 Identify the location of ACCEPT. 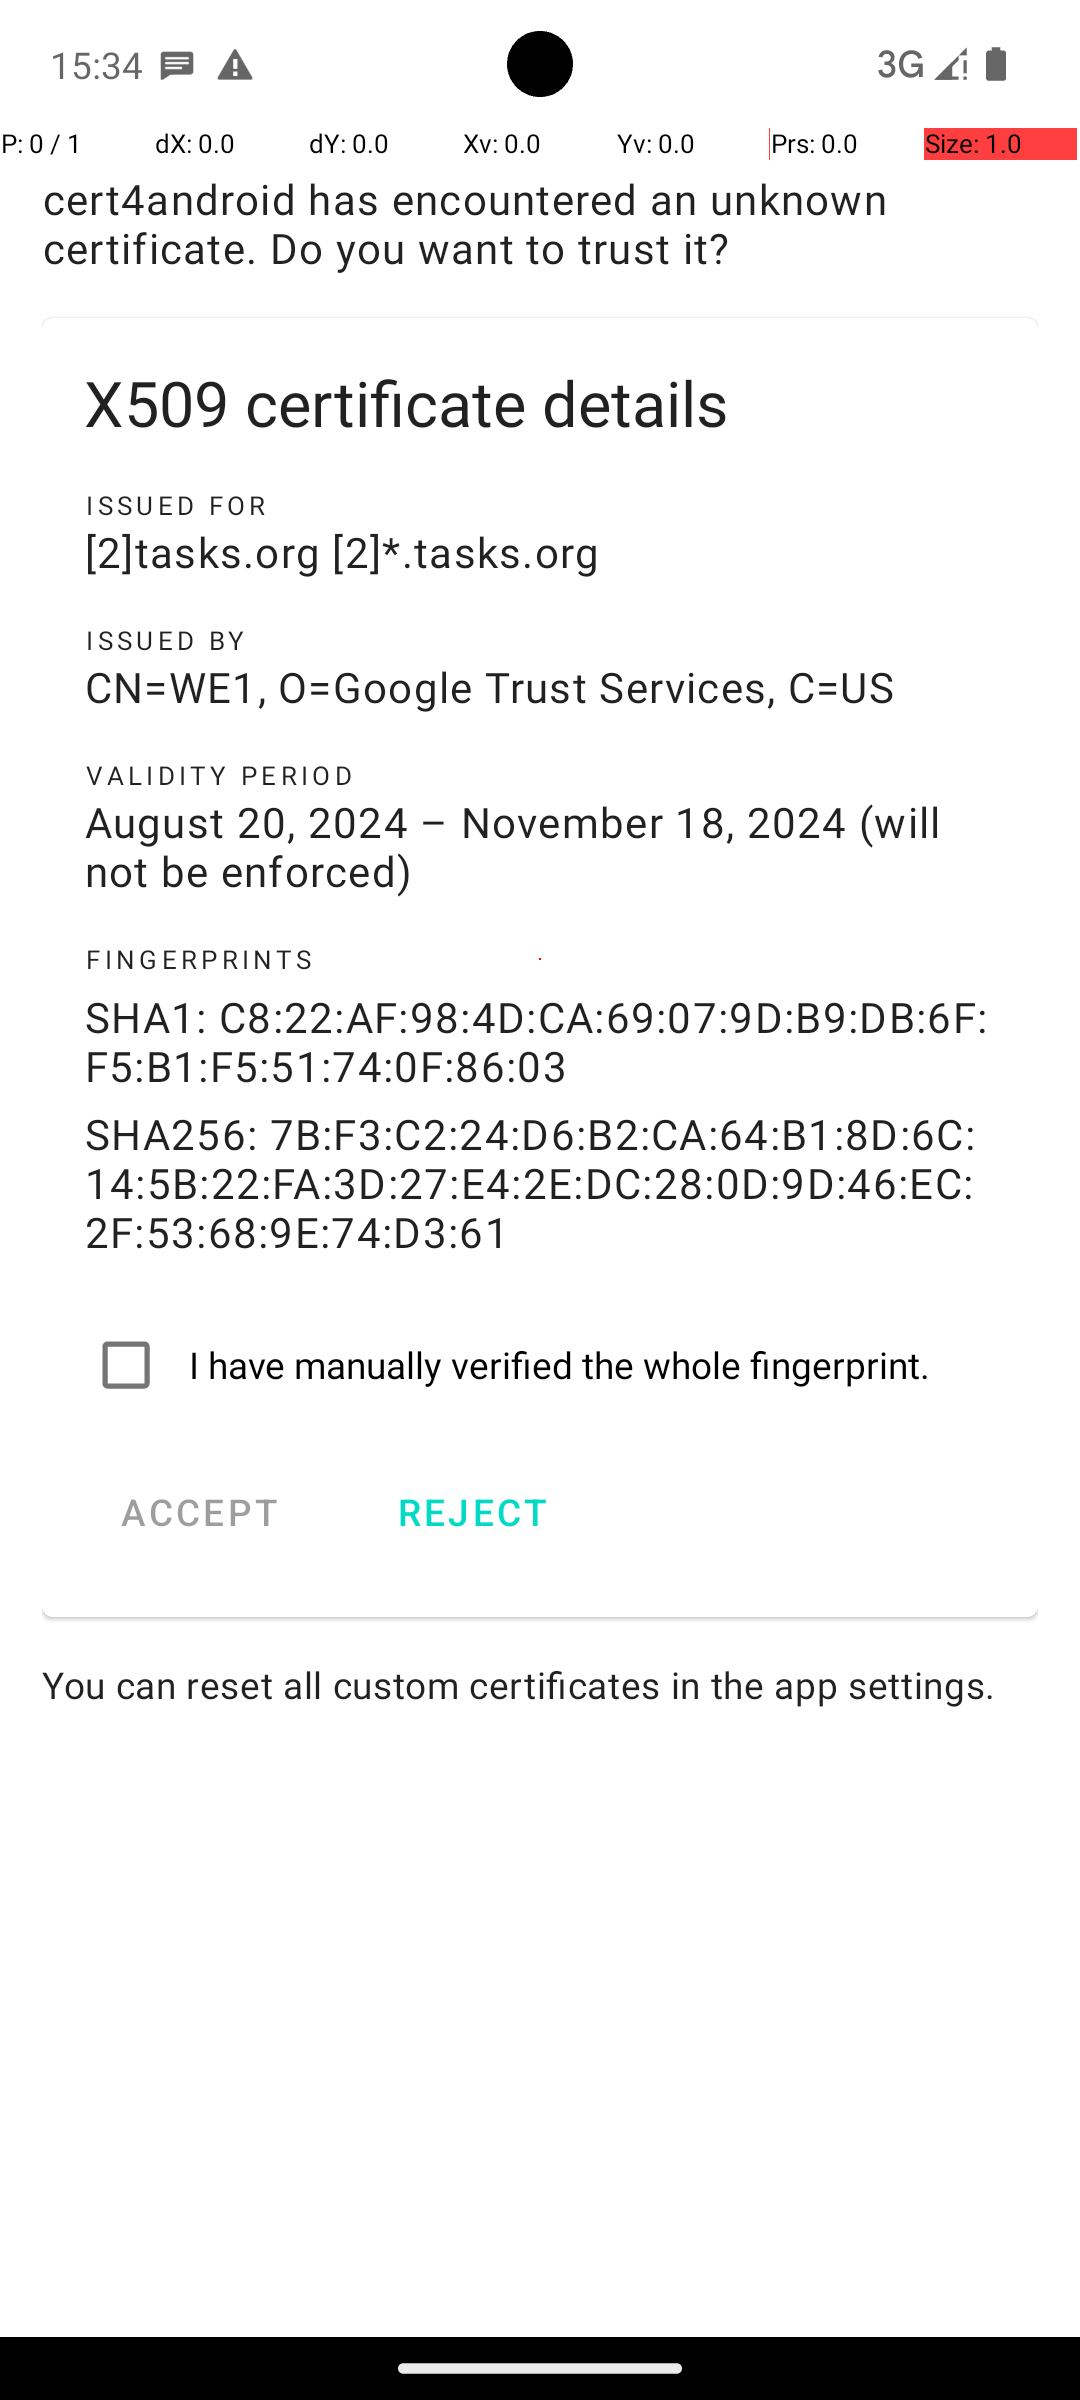
(200, 1512).